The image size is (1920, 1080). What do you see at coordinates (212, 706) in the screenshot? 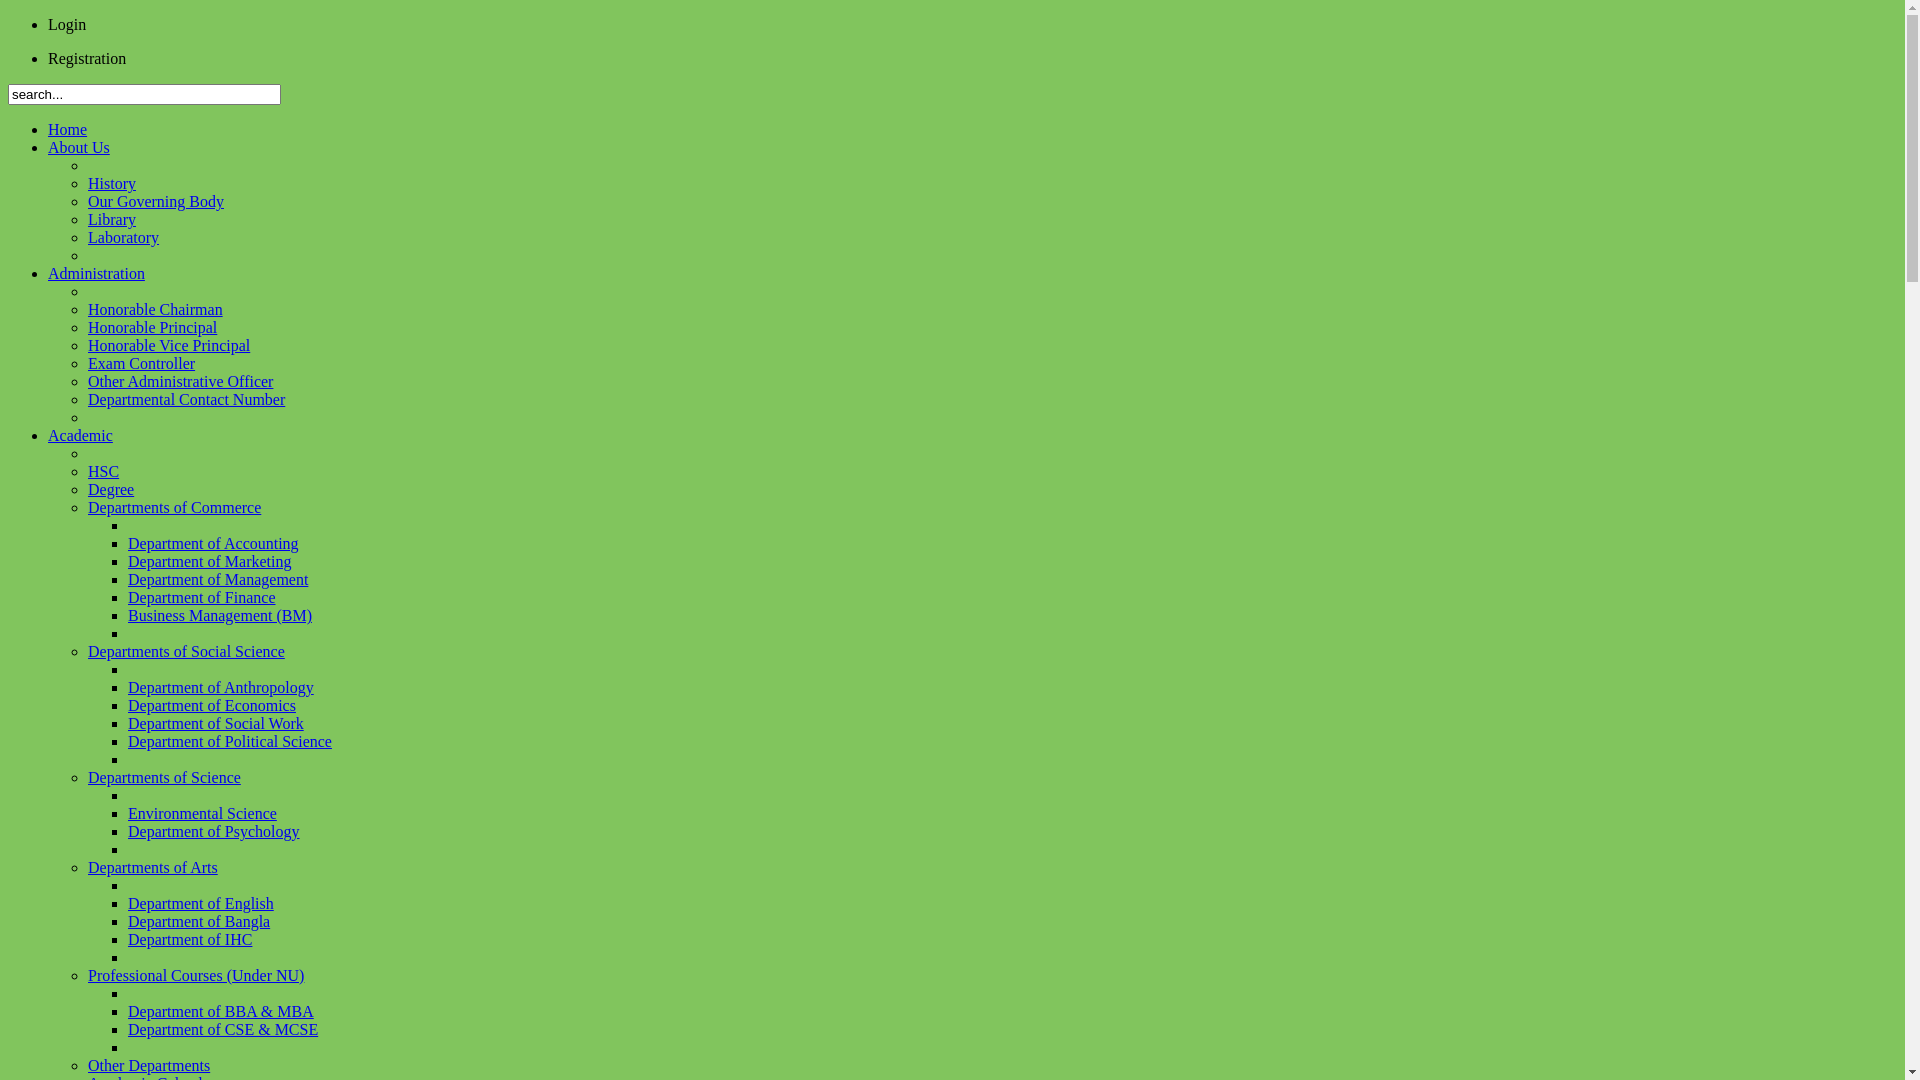
I see `Department of Economics` at bounding box center [212, 706].